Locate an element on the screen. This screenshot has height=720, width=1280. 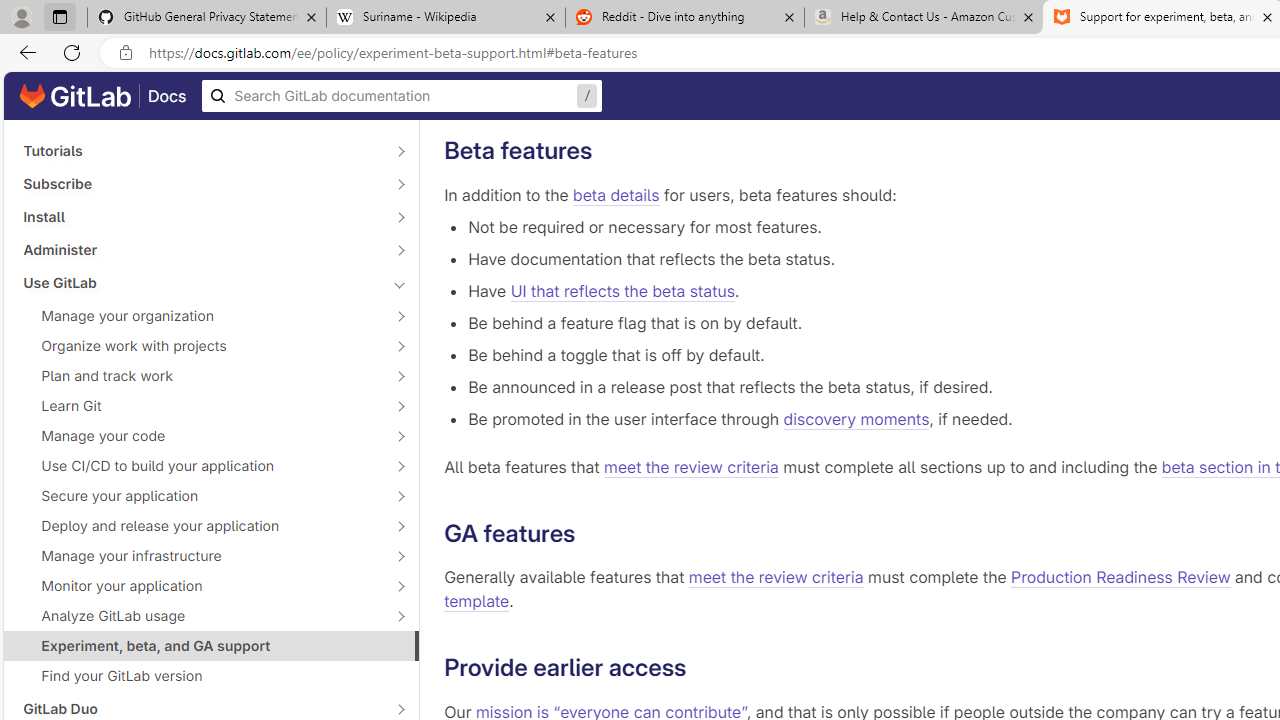
Learn Git is located at coordinates (200, 406).